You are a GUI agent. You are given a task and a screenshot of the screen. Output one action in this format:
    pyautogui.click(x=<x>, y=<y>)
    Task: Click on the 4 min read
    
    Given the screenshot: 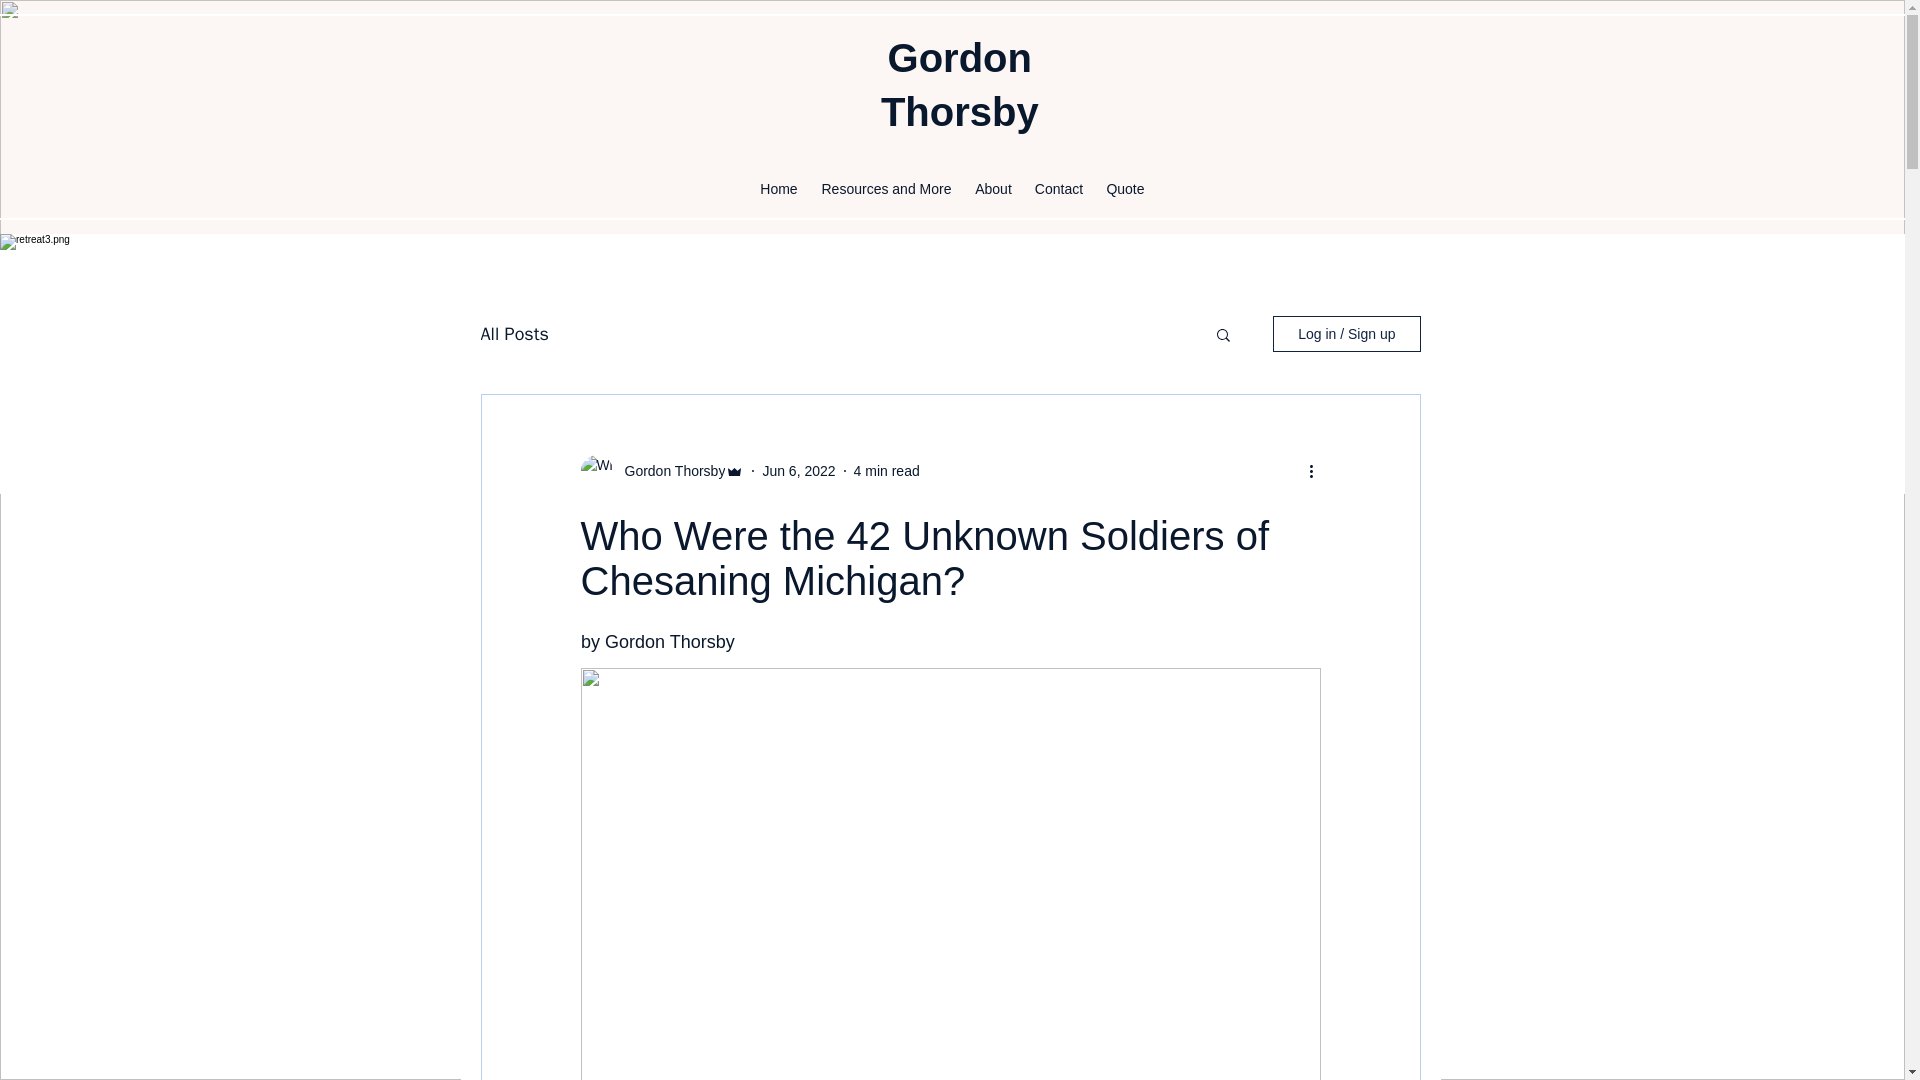 What is the action you would take?
    pyautogui.click(x=886, y=470)
    